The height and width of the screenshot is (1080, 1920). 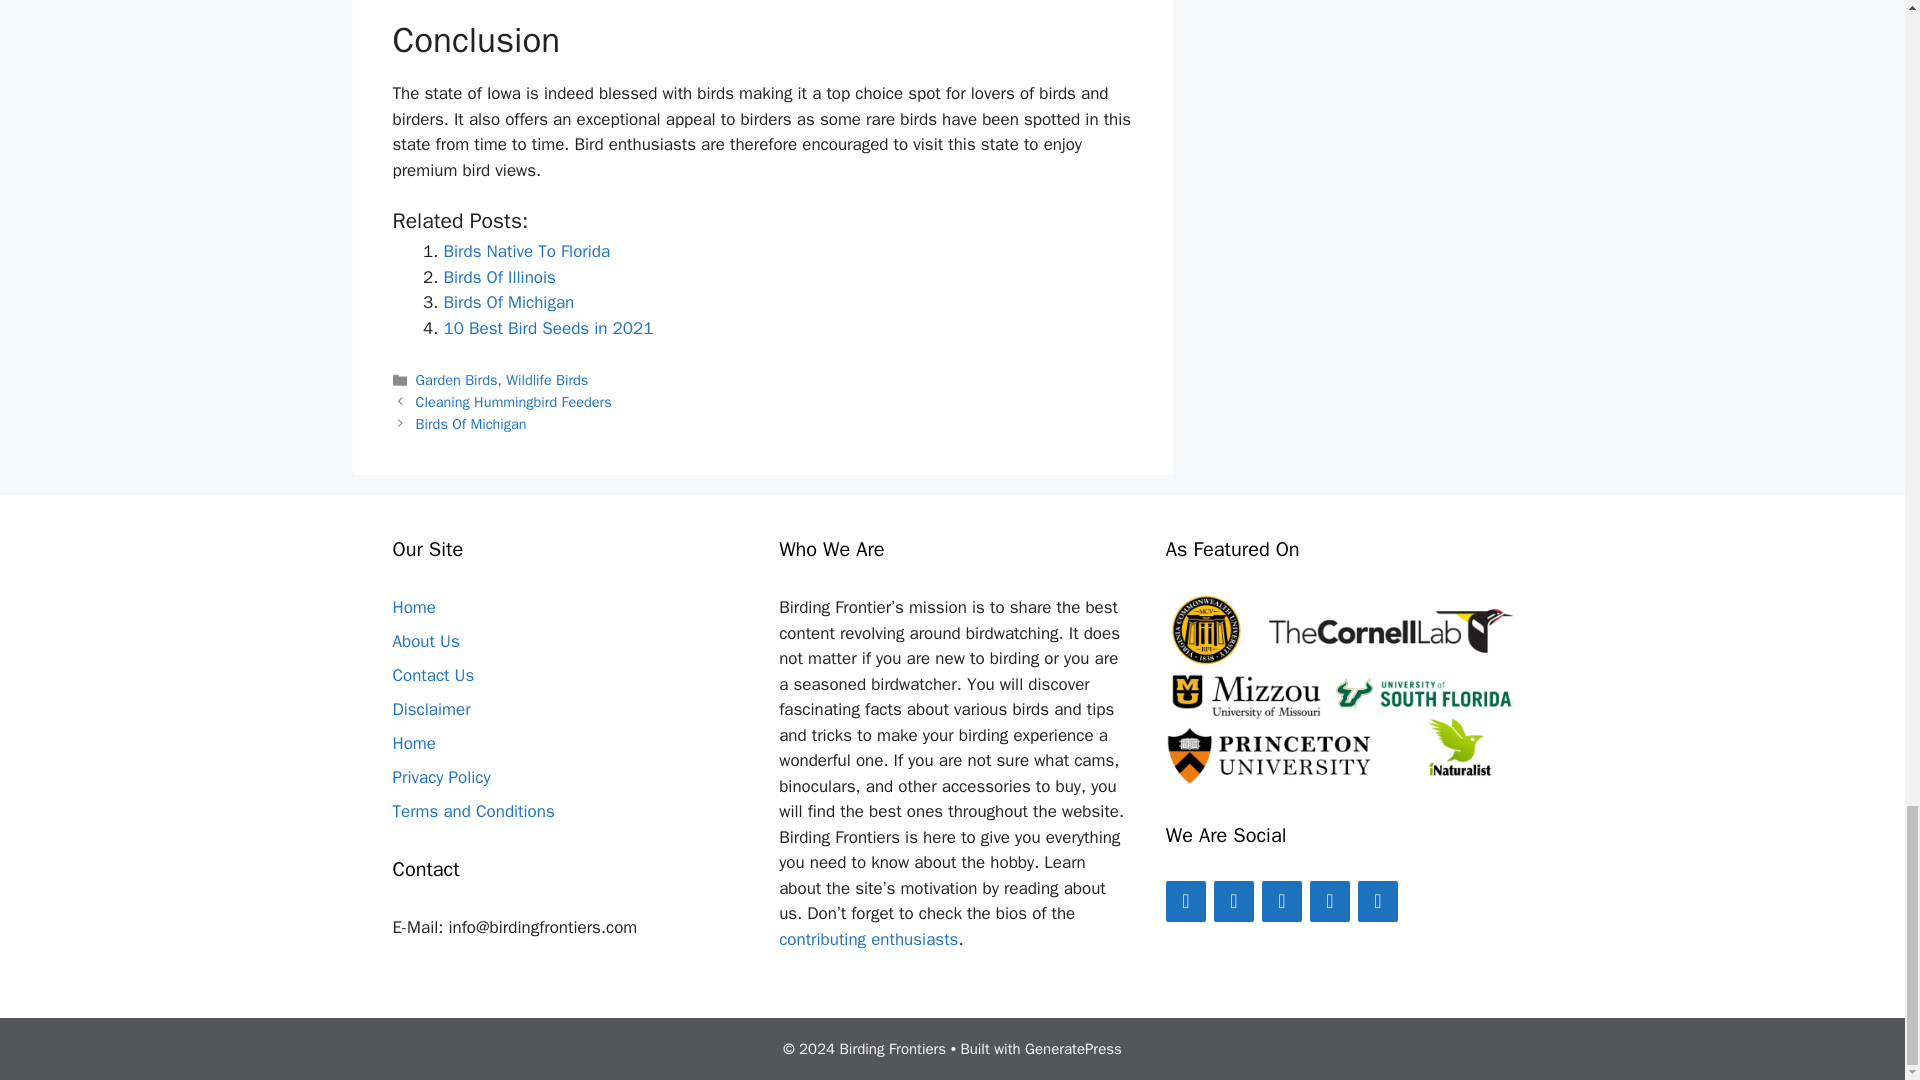 What do you see at coordinates (1338, 689) in the screenshot?
I see `As Featured On` at bounding box center [1338, 689].